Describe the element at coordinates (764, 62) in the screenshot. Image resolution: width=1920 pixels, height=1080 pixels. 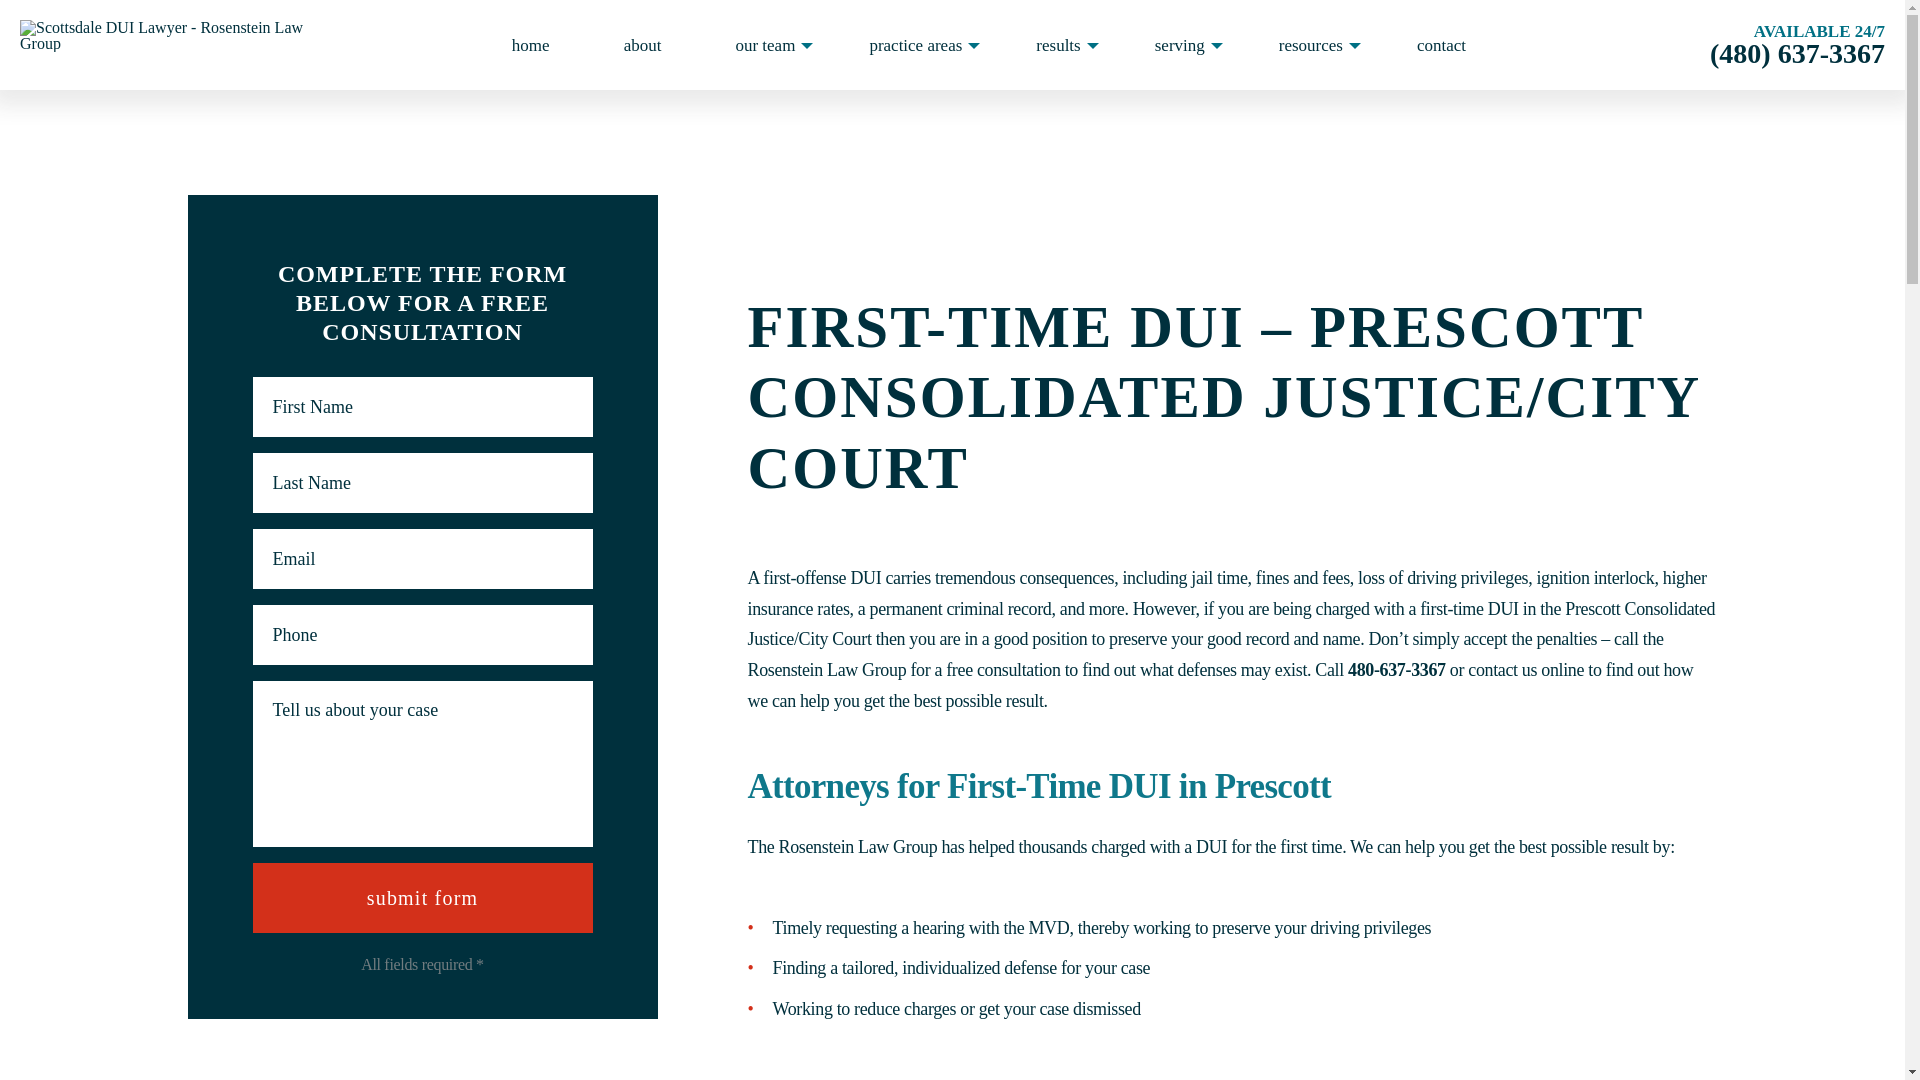
I see `our team` at that location.